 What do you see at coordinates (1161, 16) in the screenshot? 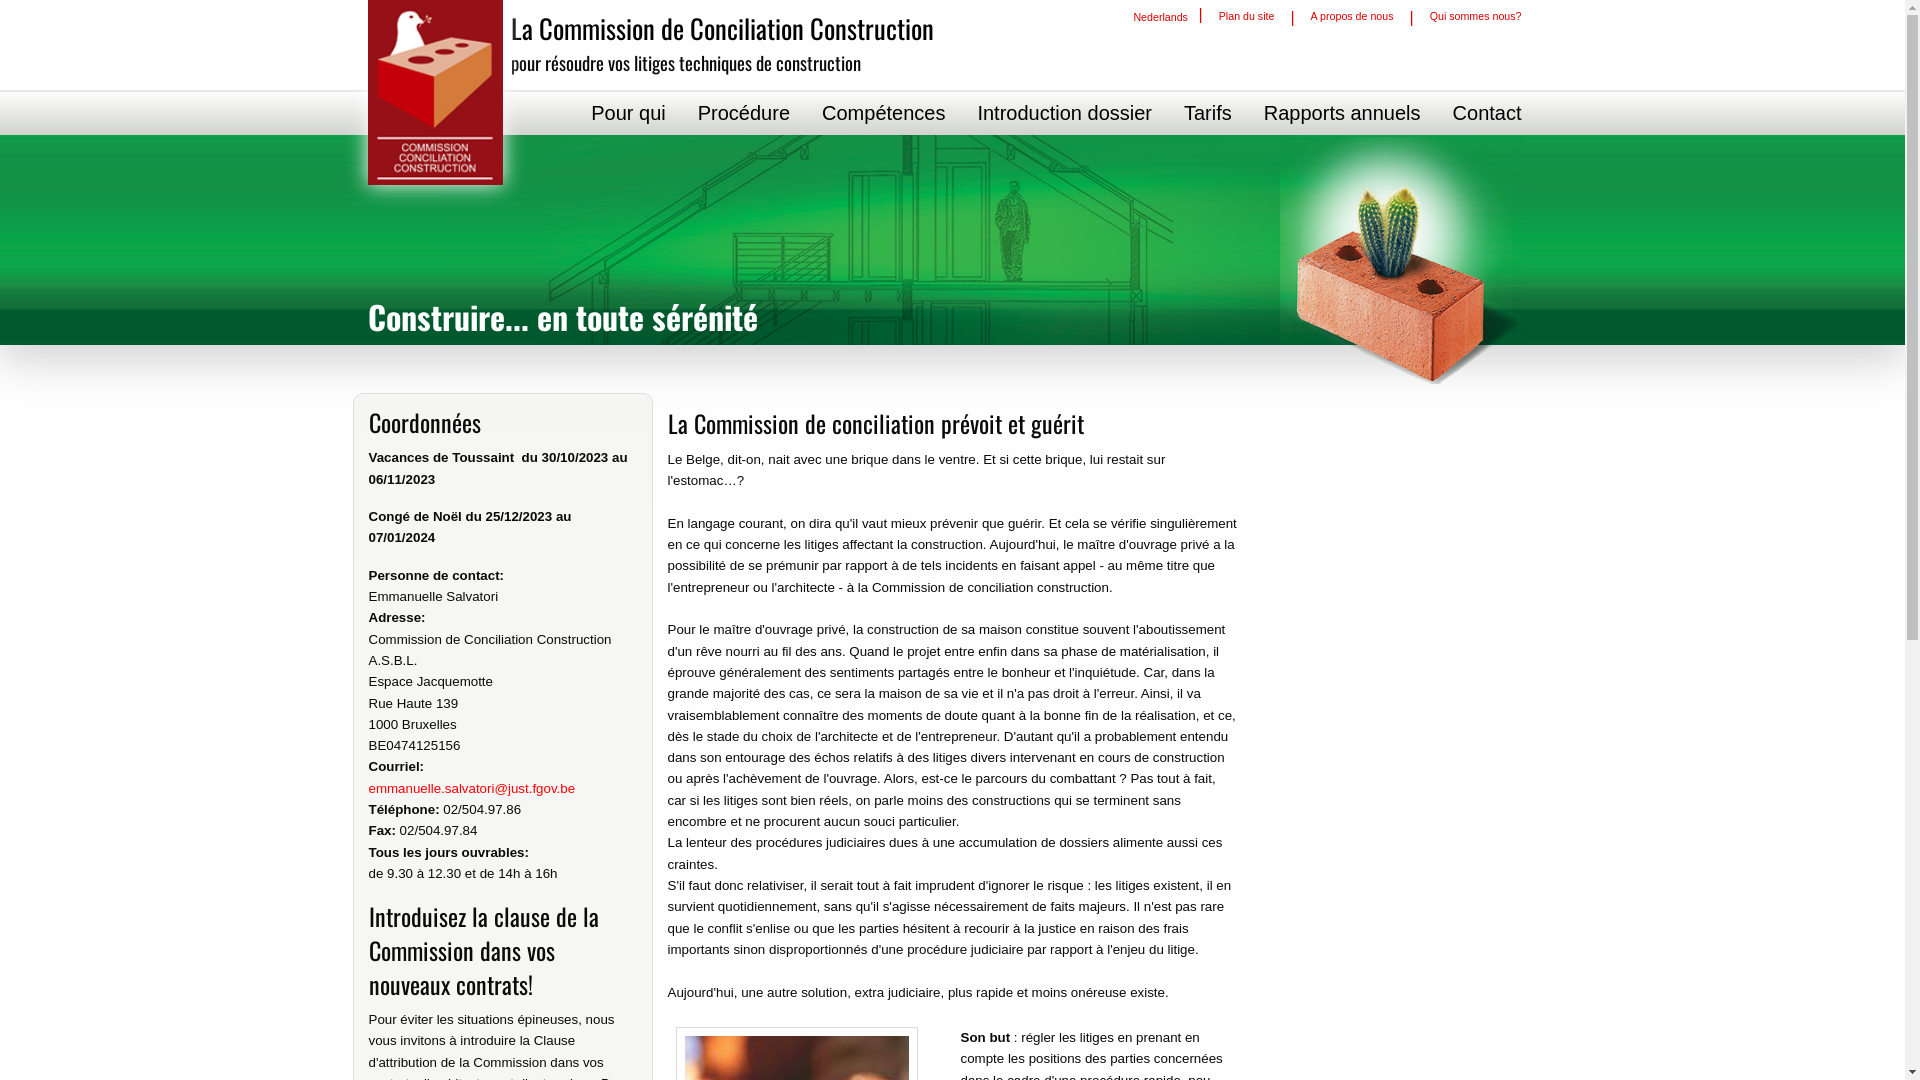
I see `Nederlands` at bounding box center [1161, 16].